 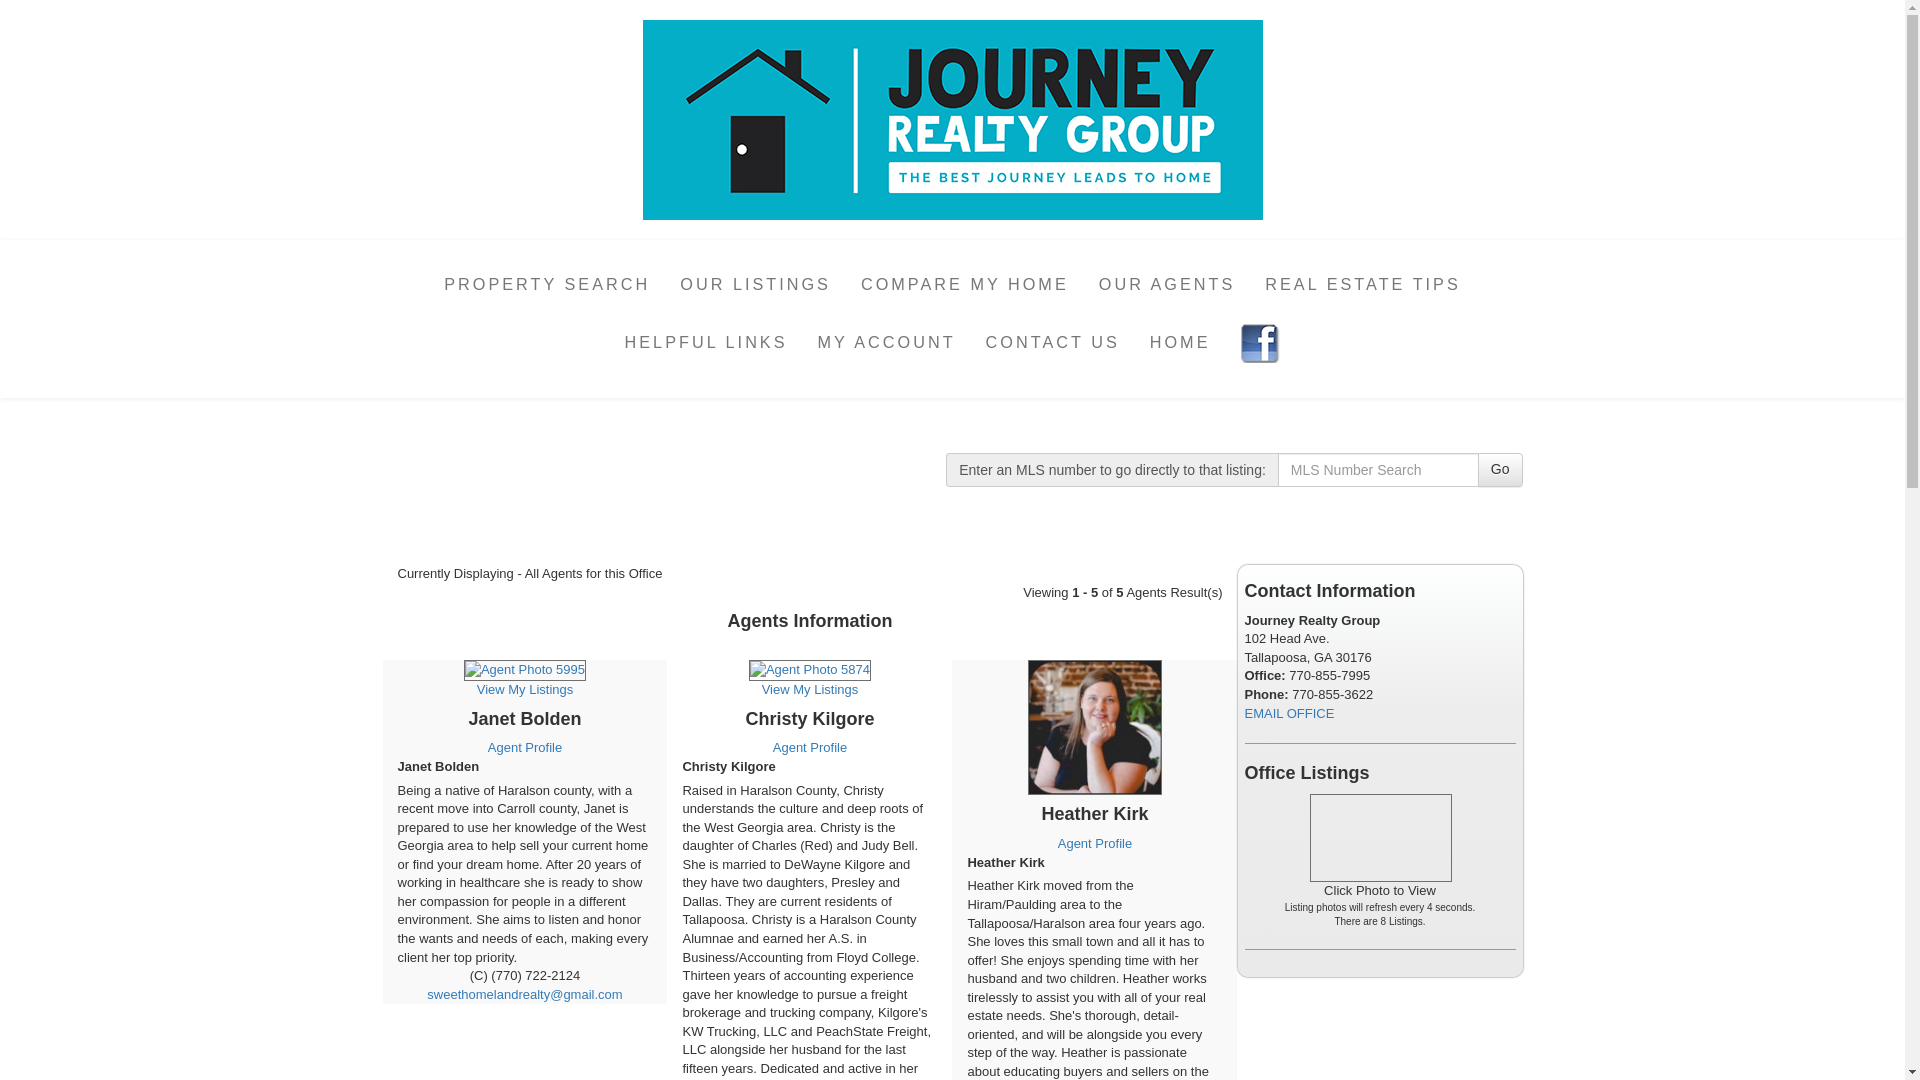 What do you see at coordinates (524, 862) in the screenshot?
I see `Janet Bolden` at bounding box center [524, 862].